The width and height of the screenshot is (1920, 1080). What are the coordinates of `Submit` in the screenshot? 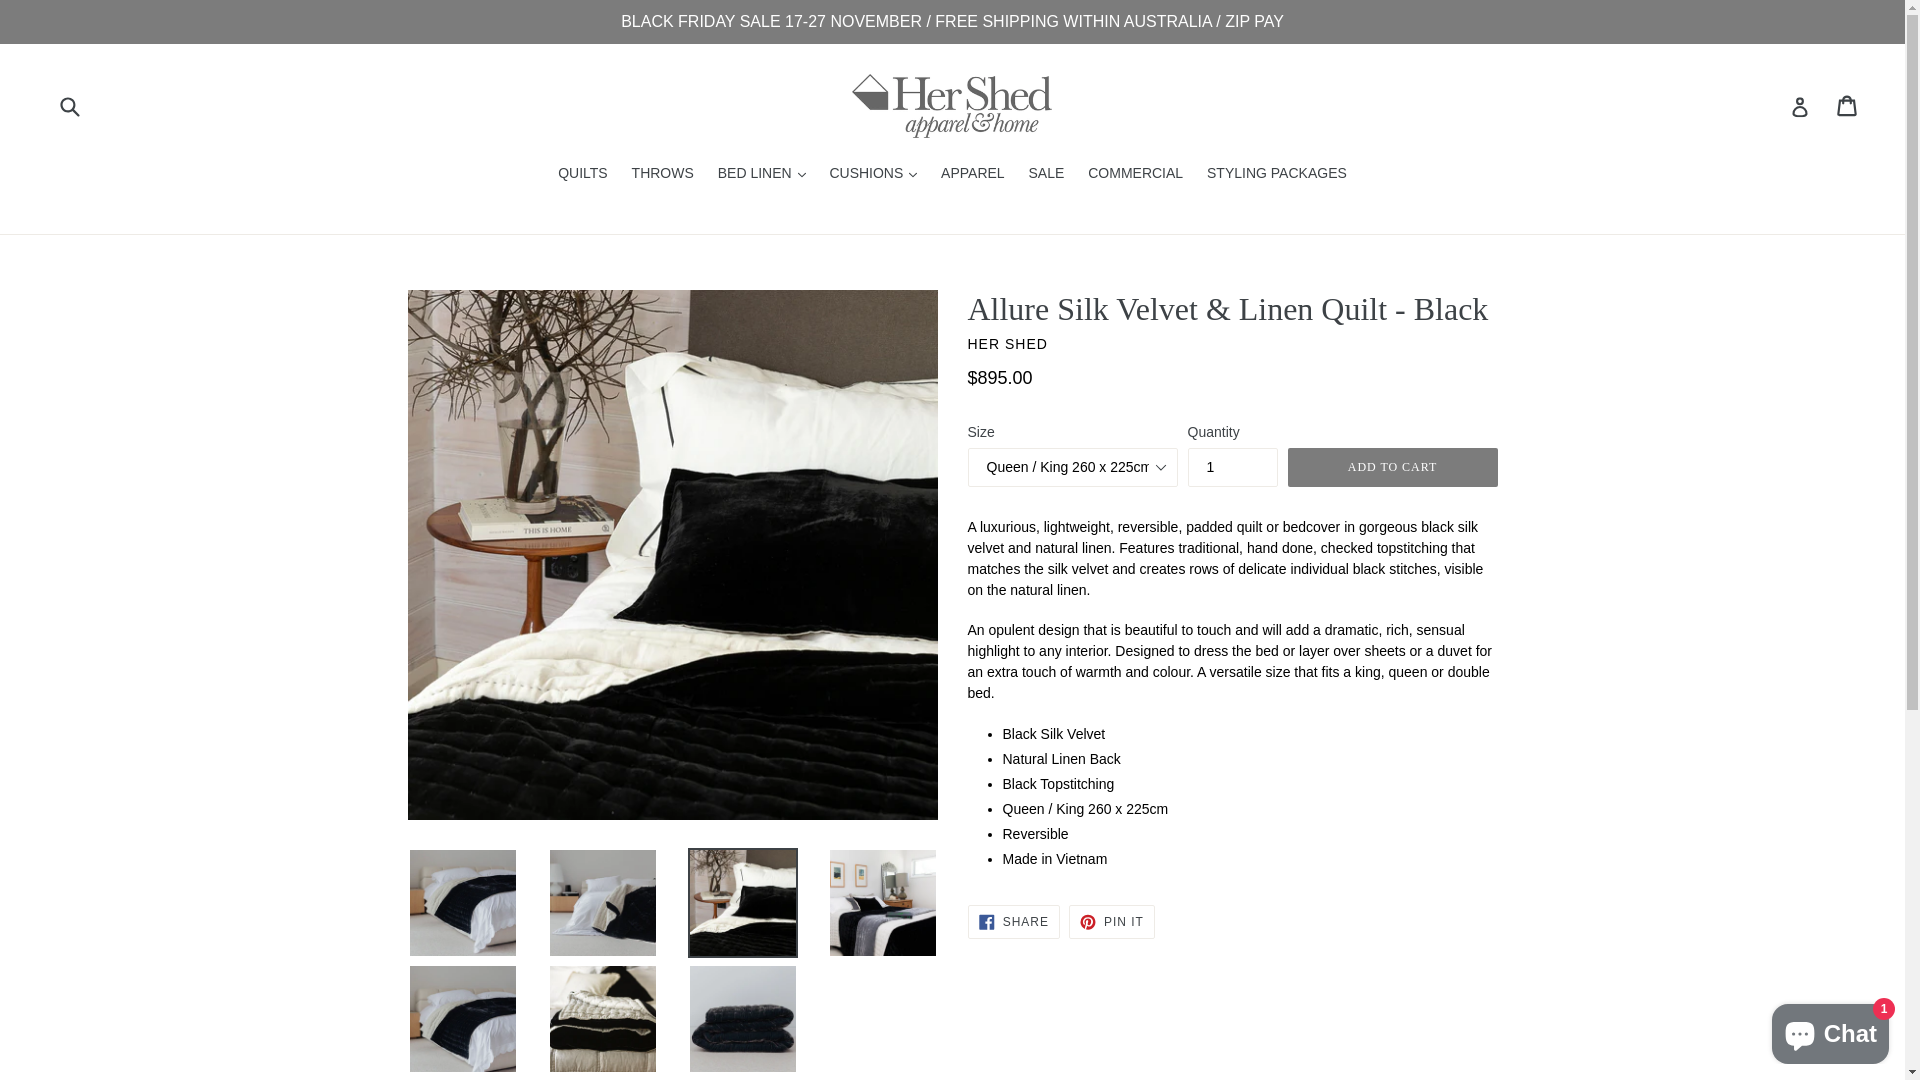 It's located at (69, 106).